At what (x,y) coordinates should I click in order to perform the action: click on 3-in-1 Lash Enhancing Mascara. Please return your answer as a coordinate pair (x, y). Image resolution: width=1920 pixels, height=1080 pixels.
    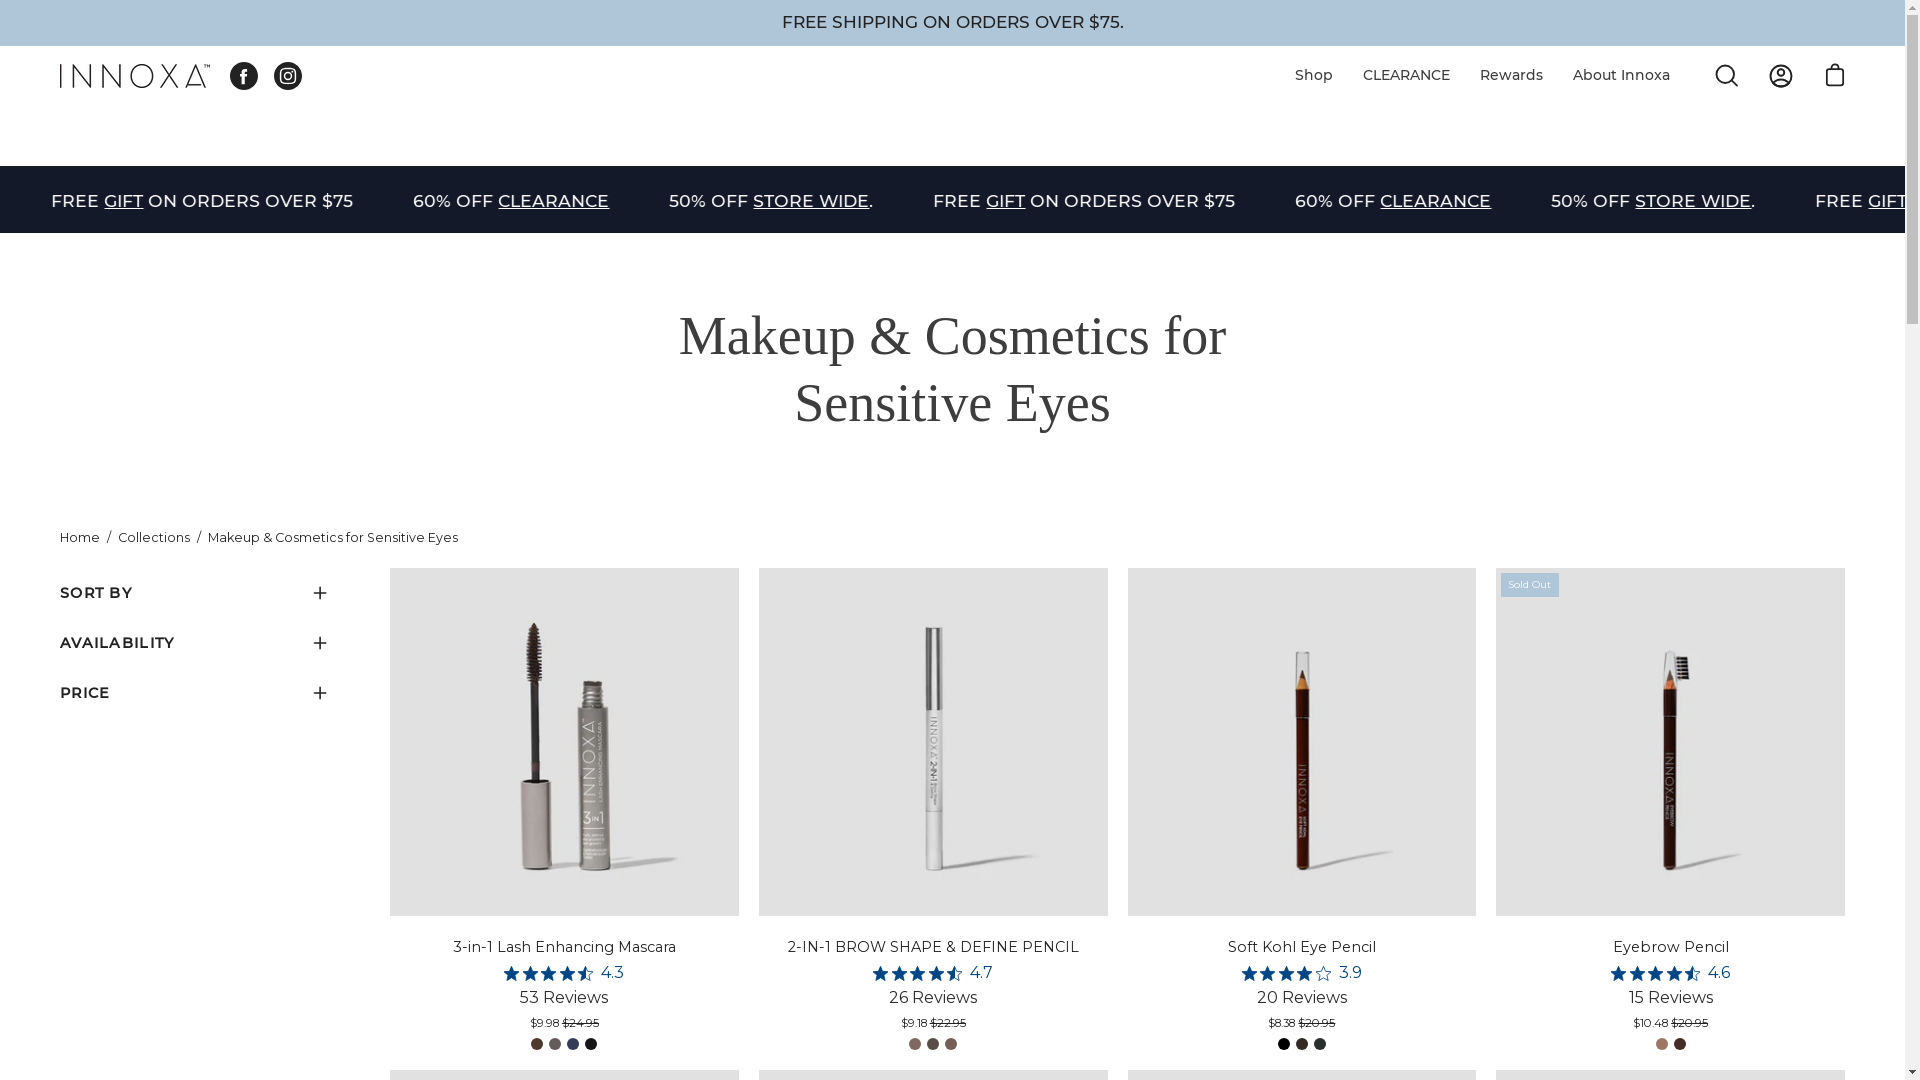
    Looking at the image, I should click on (564, 948).